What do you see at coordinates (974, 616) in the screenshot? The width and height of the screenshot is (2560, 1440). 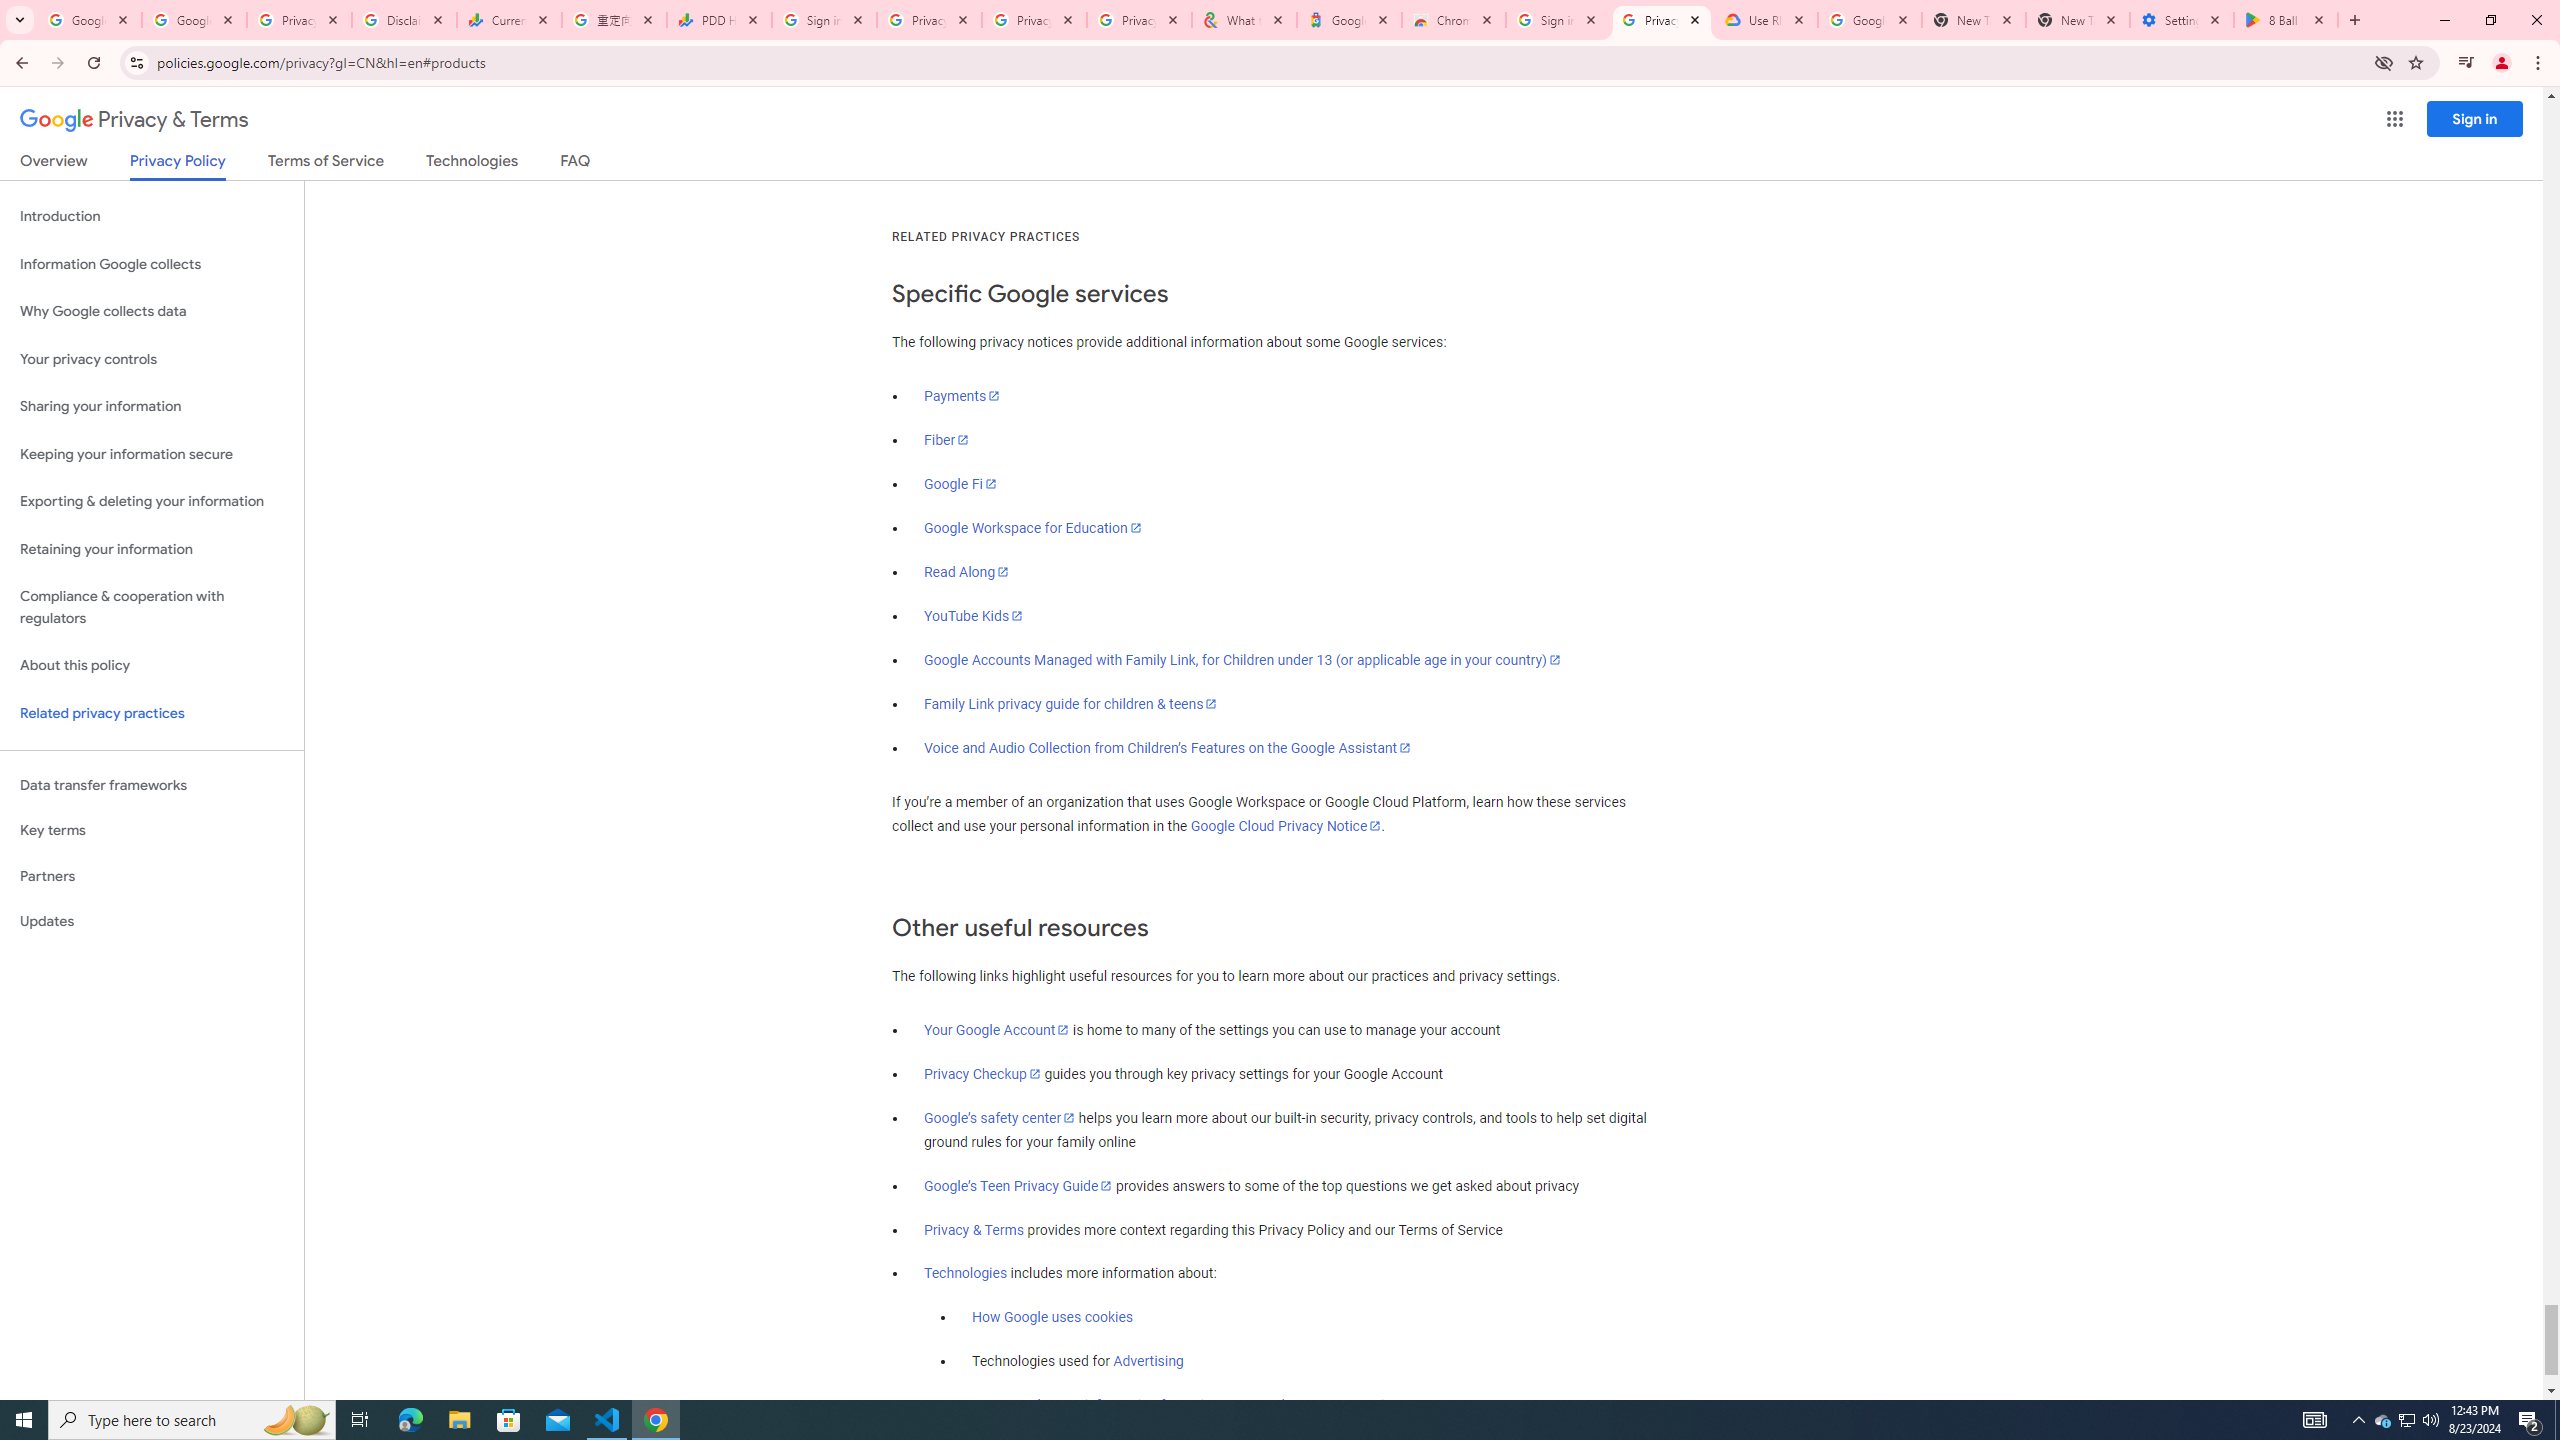 I see `YouTube Kids` at bounding box center [974, 616].